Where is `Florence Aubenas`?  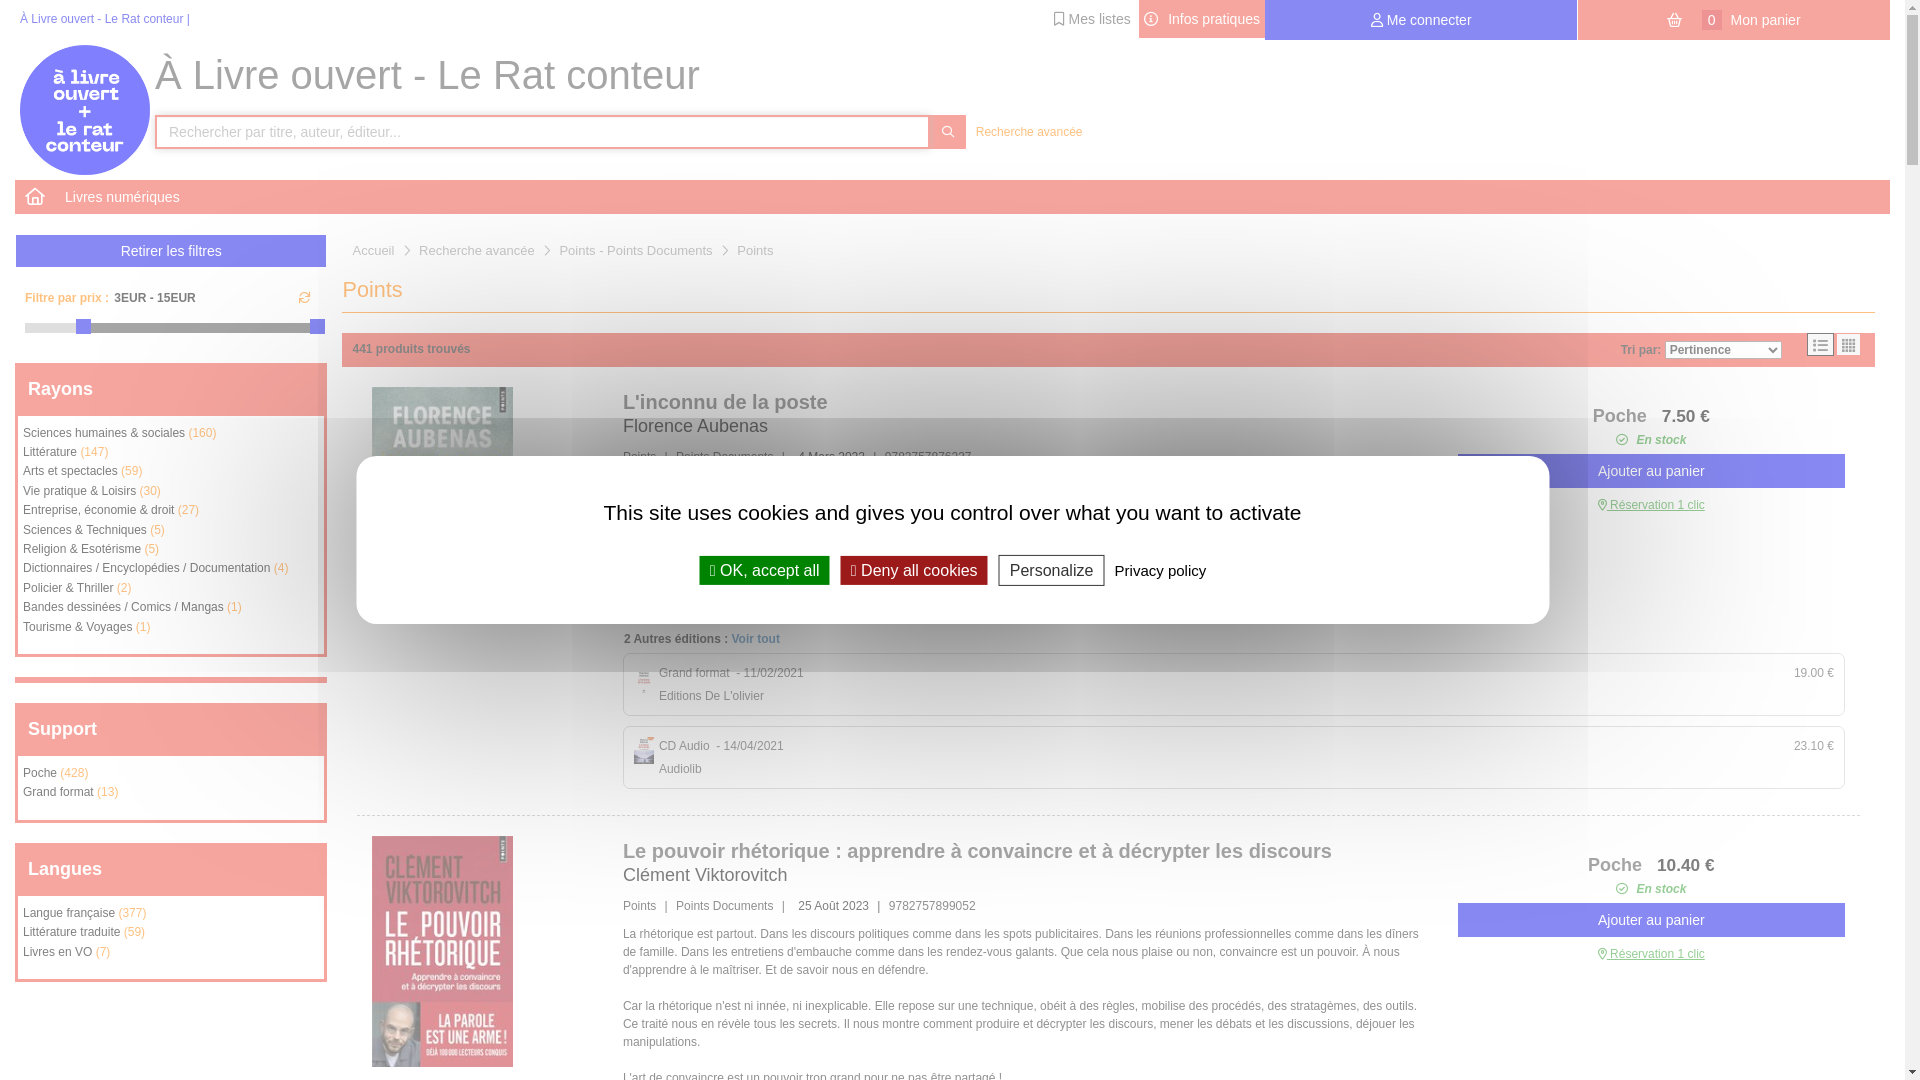
Florence Aubenas is located at coordinates (696, 426).